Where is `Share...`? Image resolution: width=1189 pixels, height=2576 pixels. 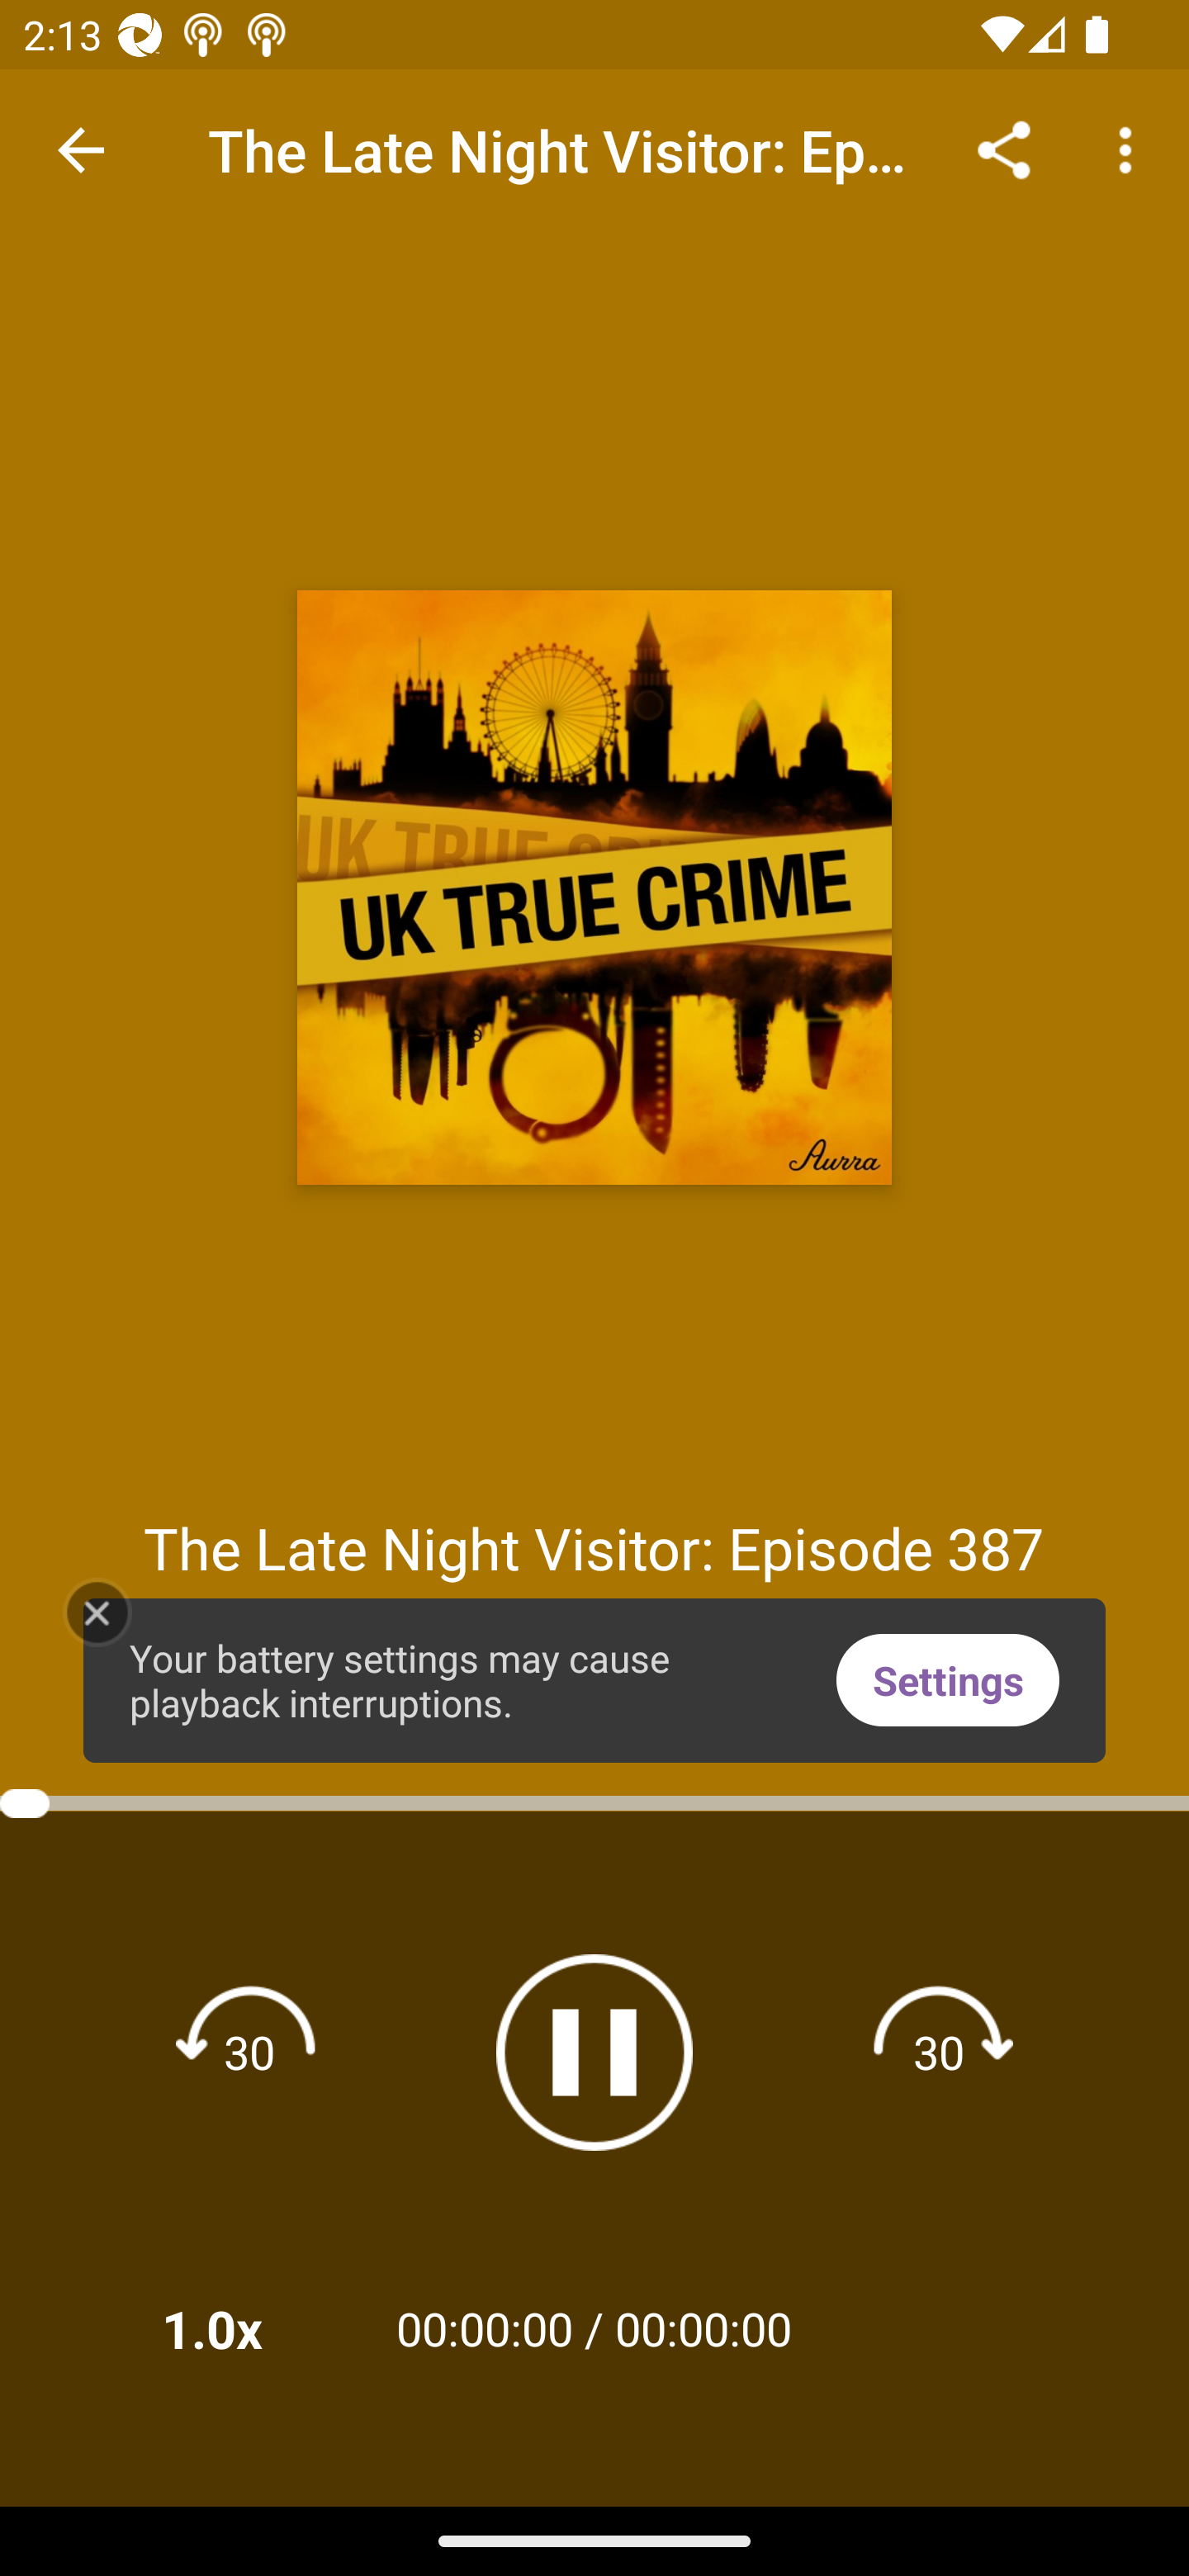 Share... is located at coordinates (1004, 149).